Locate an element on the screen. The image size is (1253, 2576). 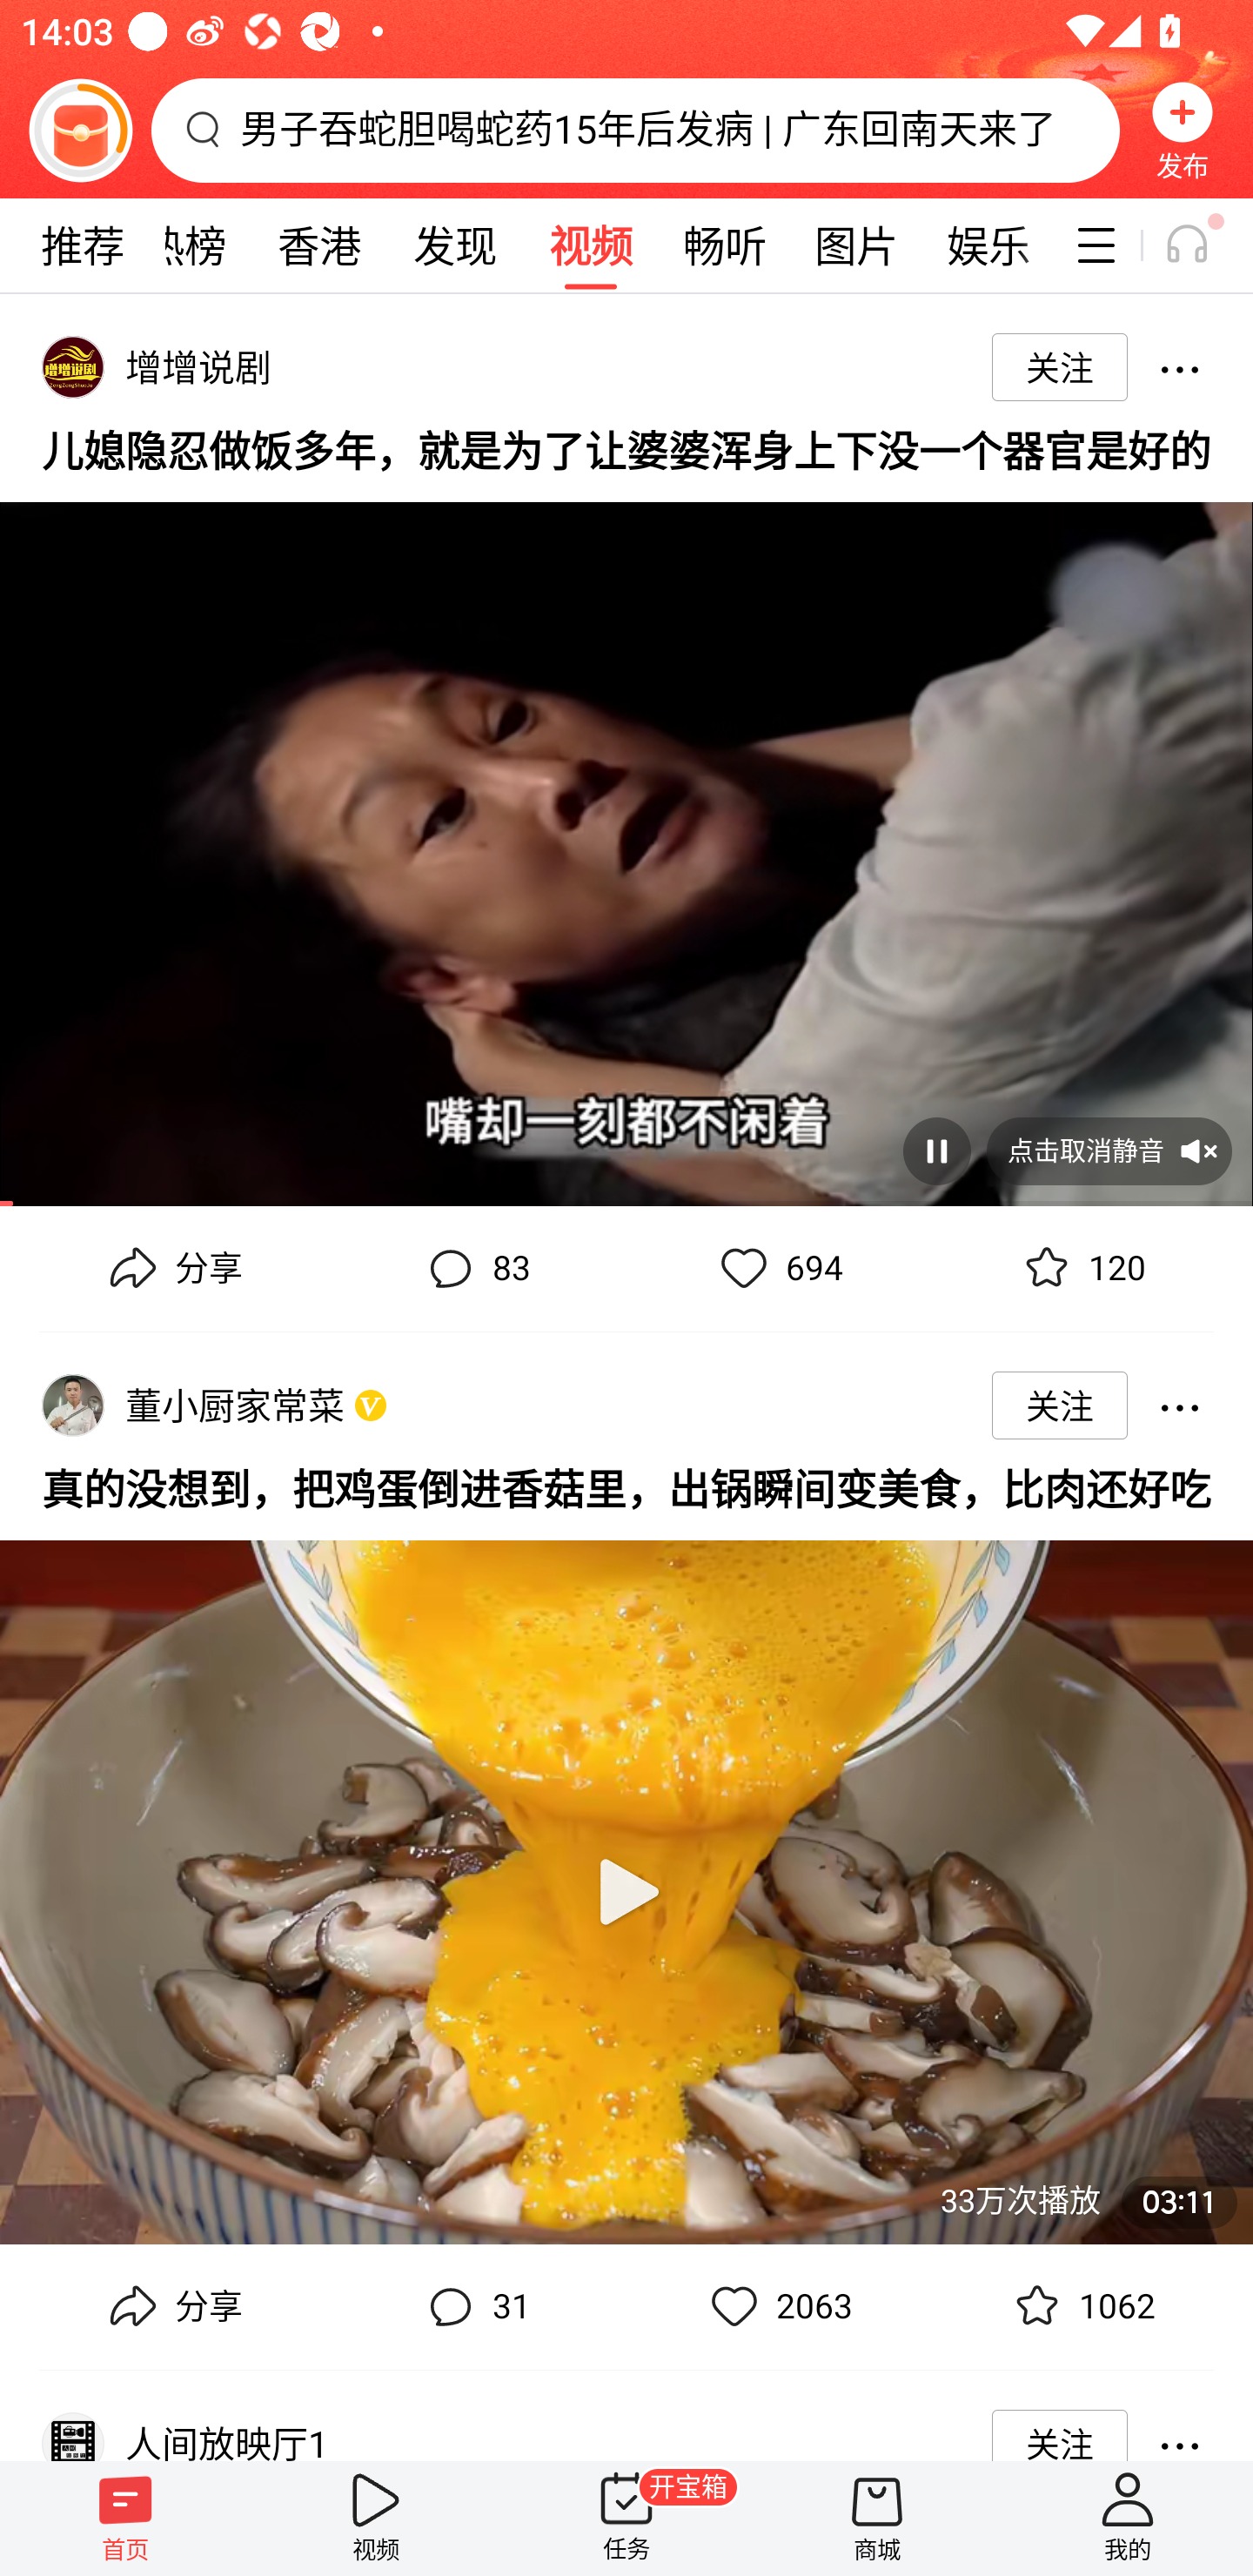
任务 开宝箱 is located at coordinates (626, 2518).